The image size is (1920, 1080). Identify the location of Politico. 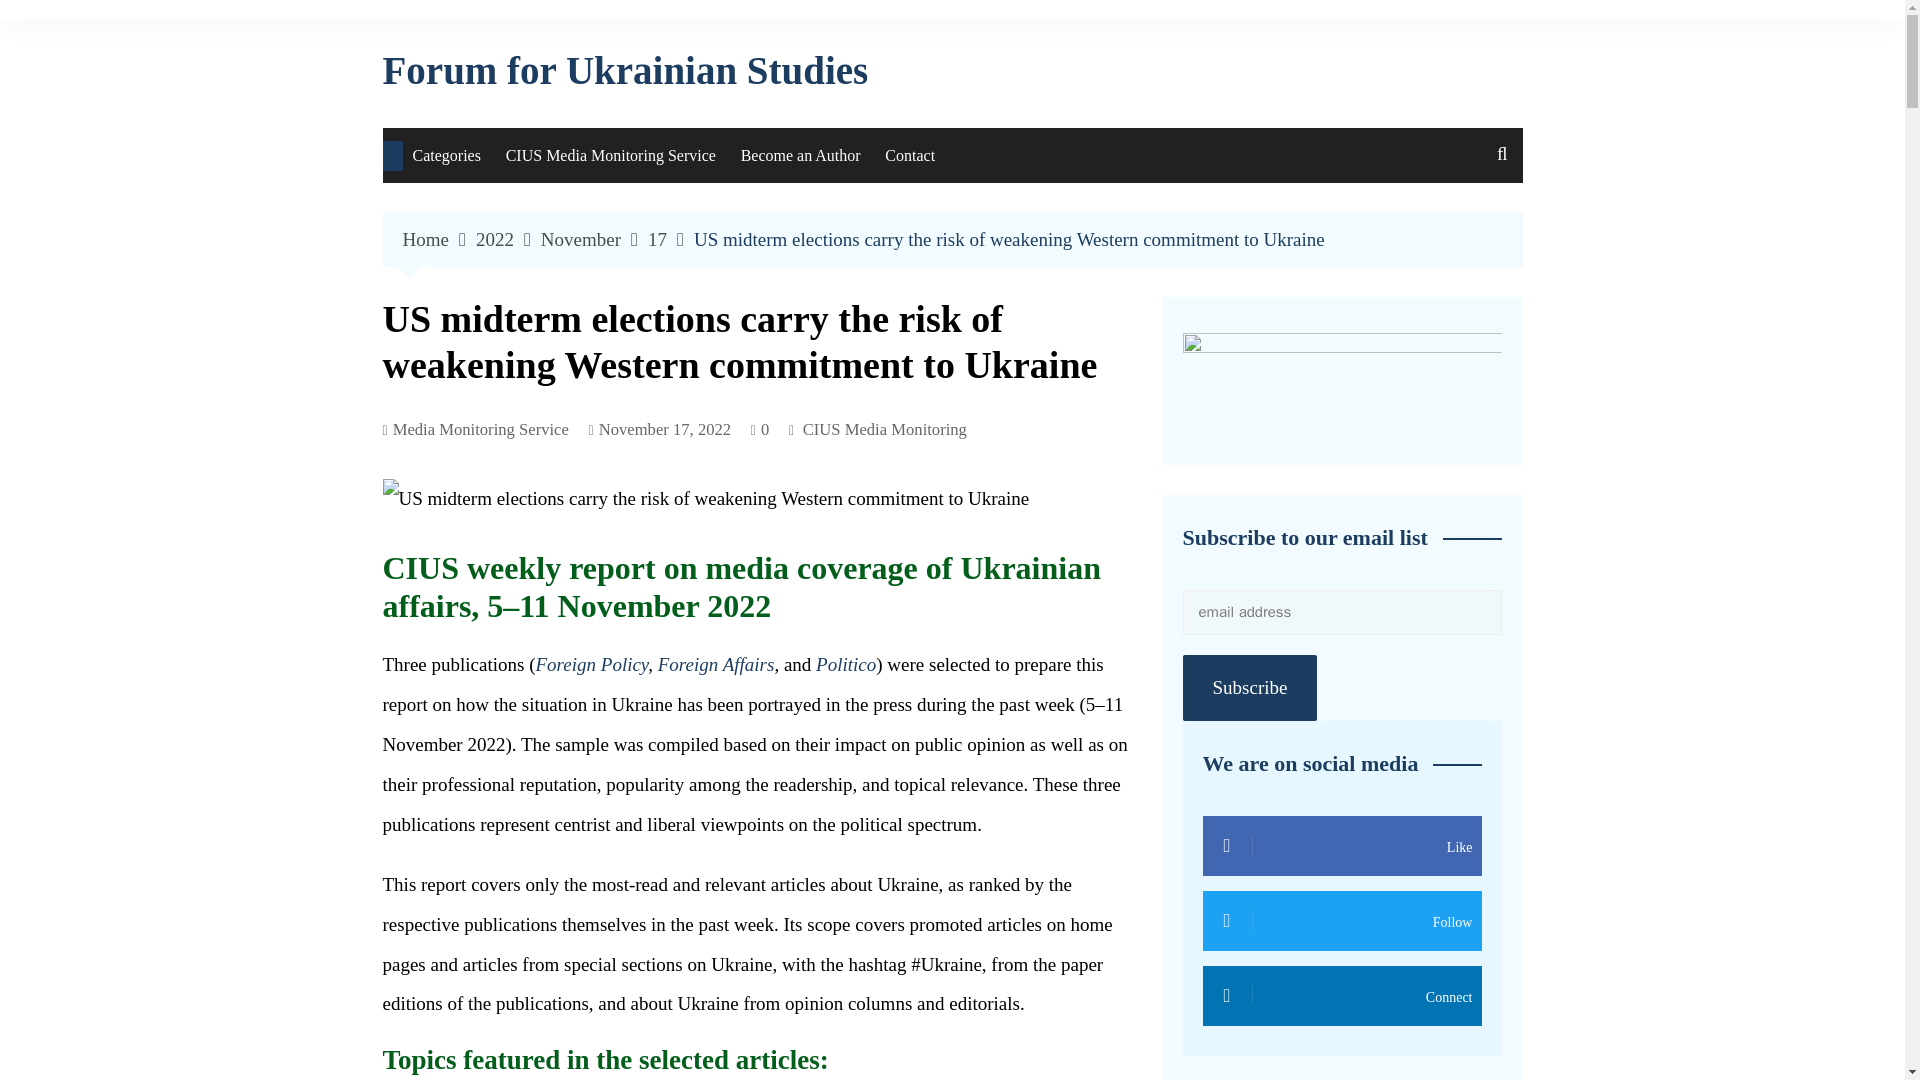
(846, 664).